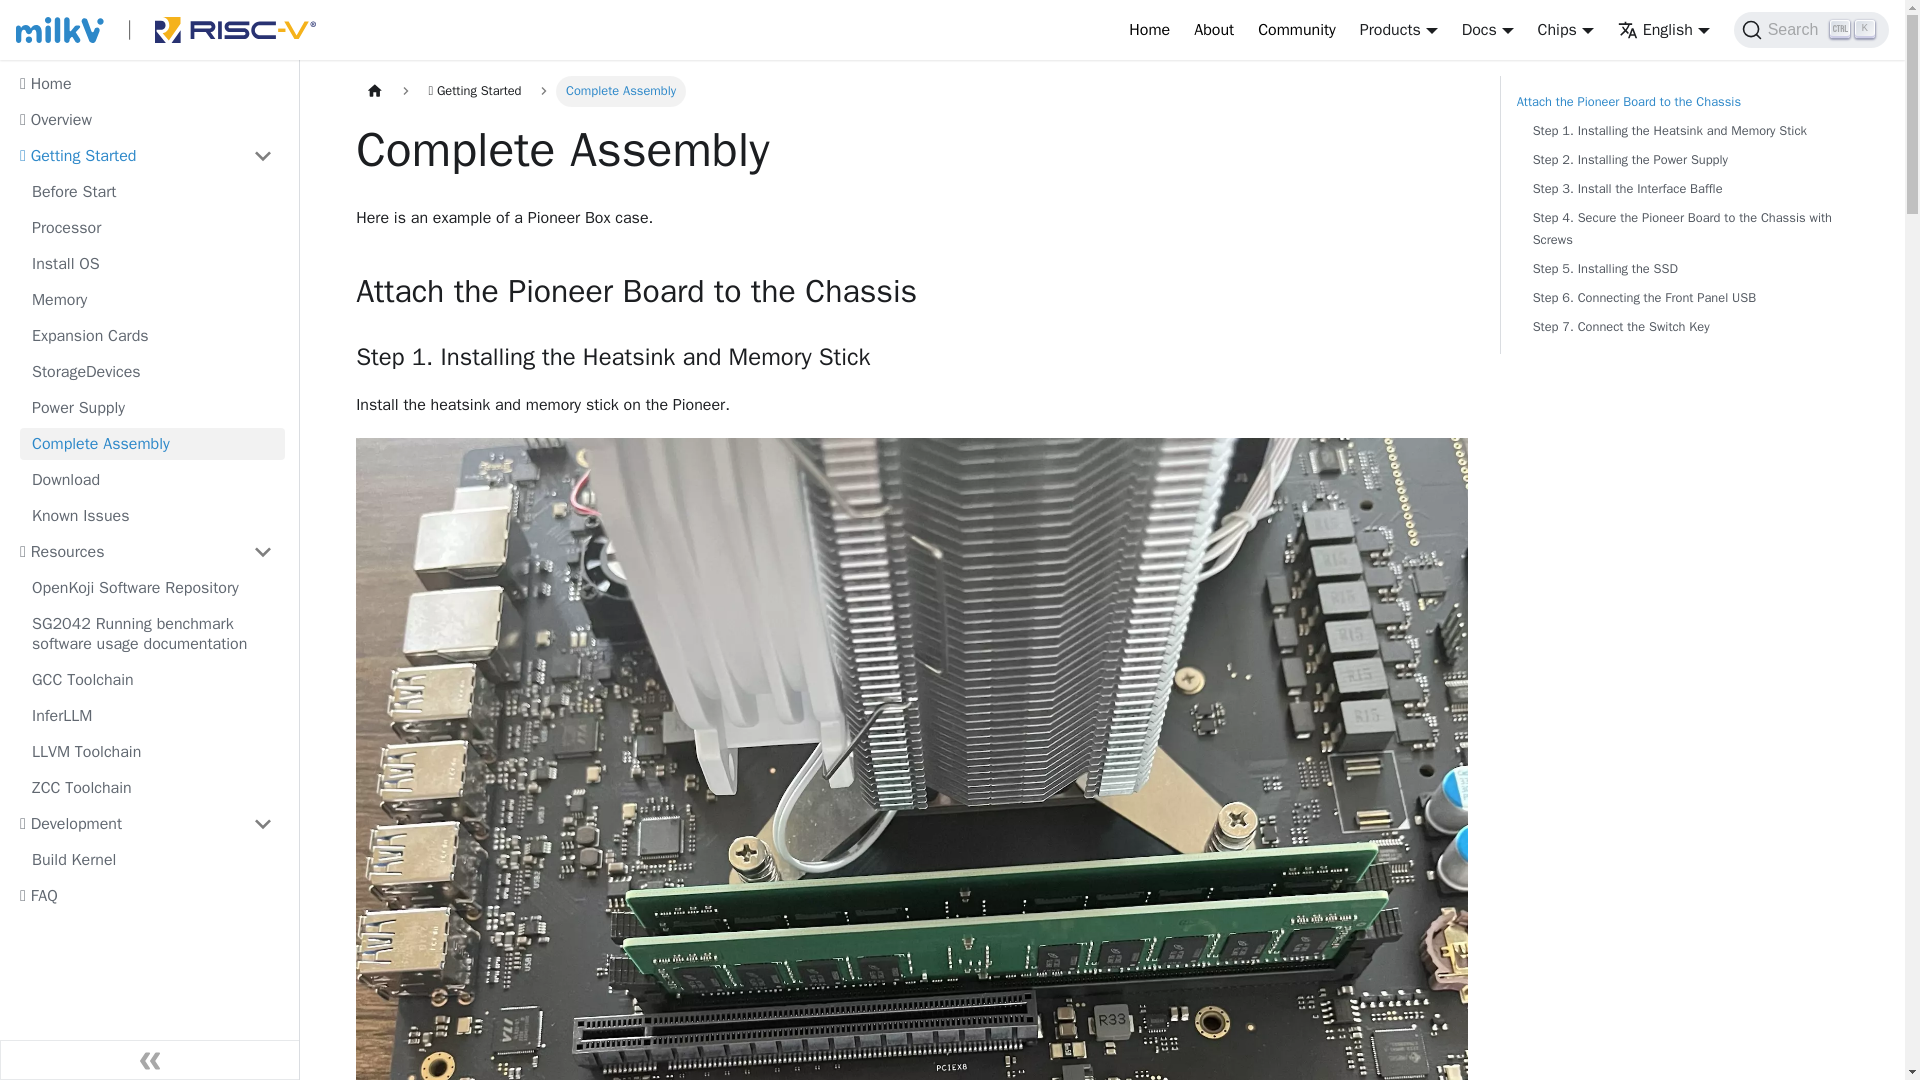  I want to click on Collapse sidebar, so click(150, 1060).